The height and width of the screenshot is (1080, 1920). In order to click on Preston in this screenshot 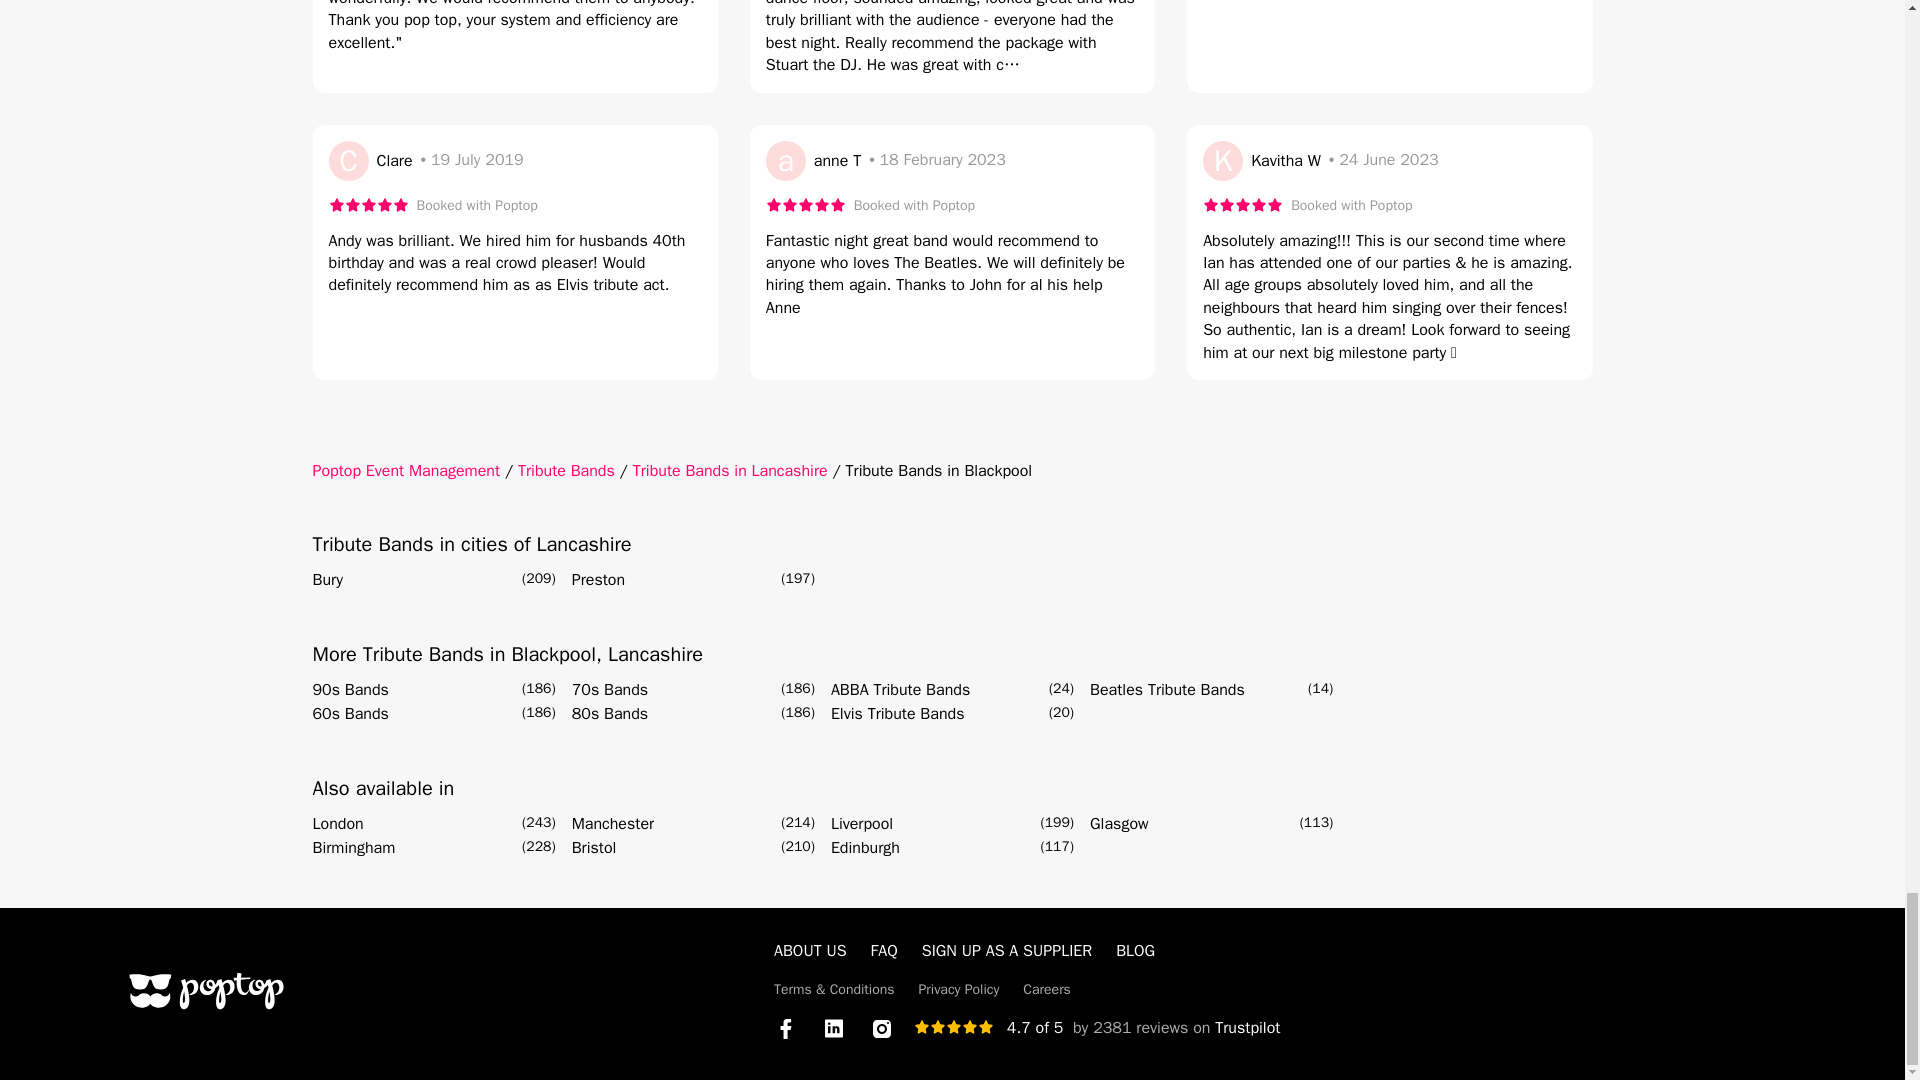, I will do `click(598, 580)`.